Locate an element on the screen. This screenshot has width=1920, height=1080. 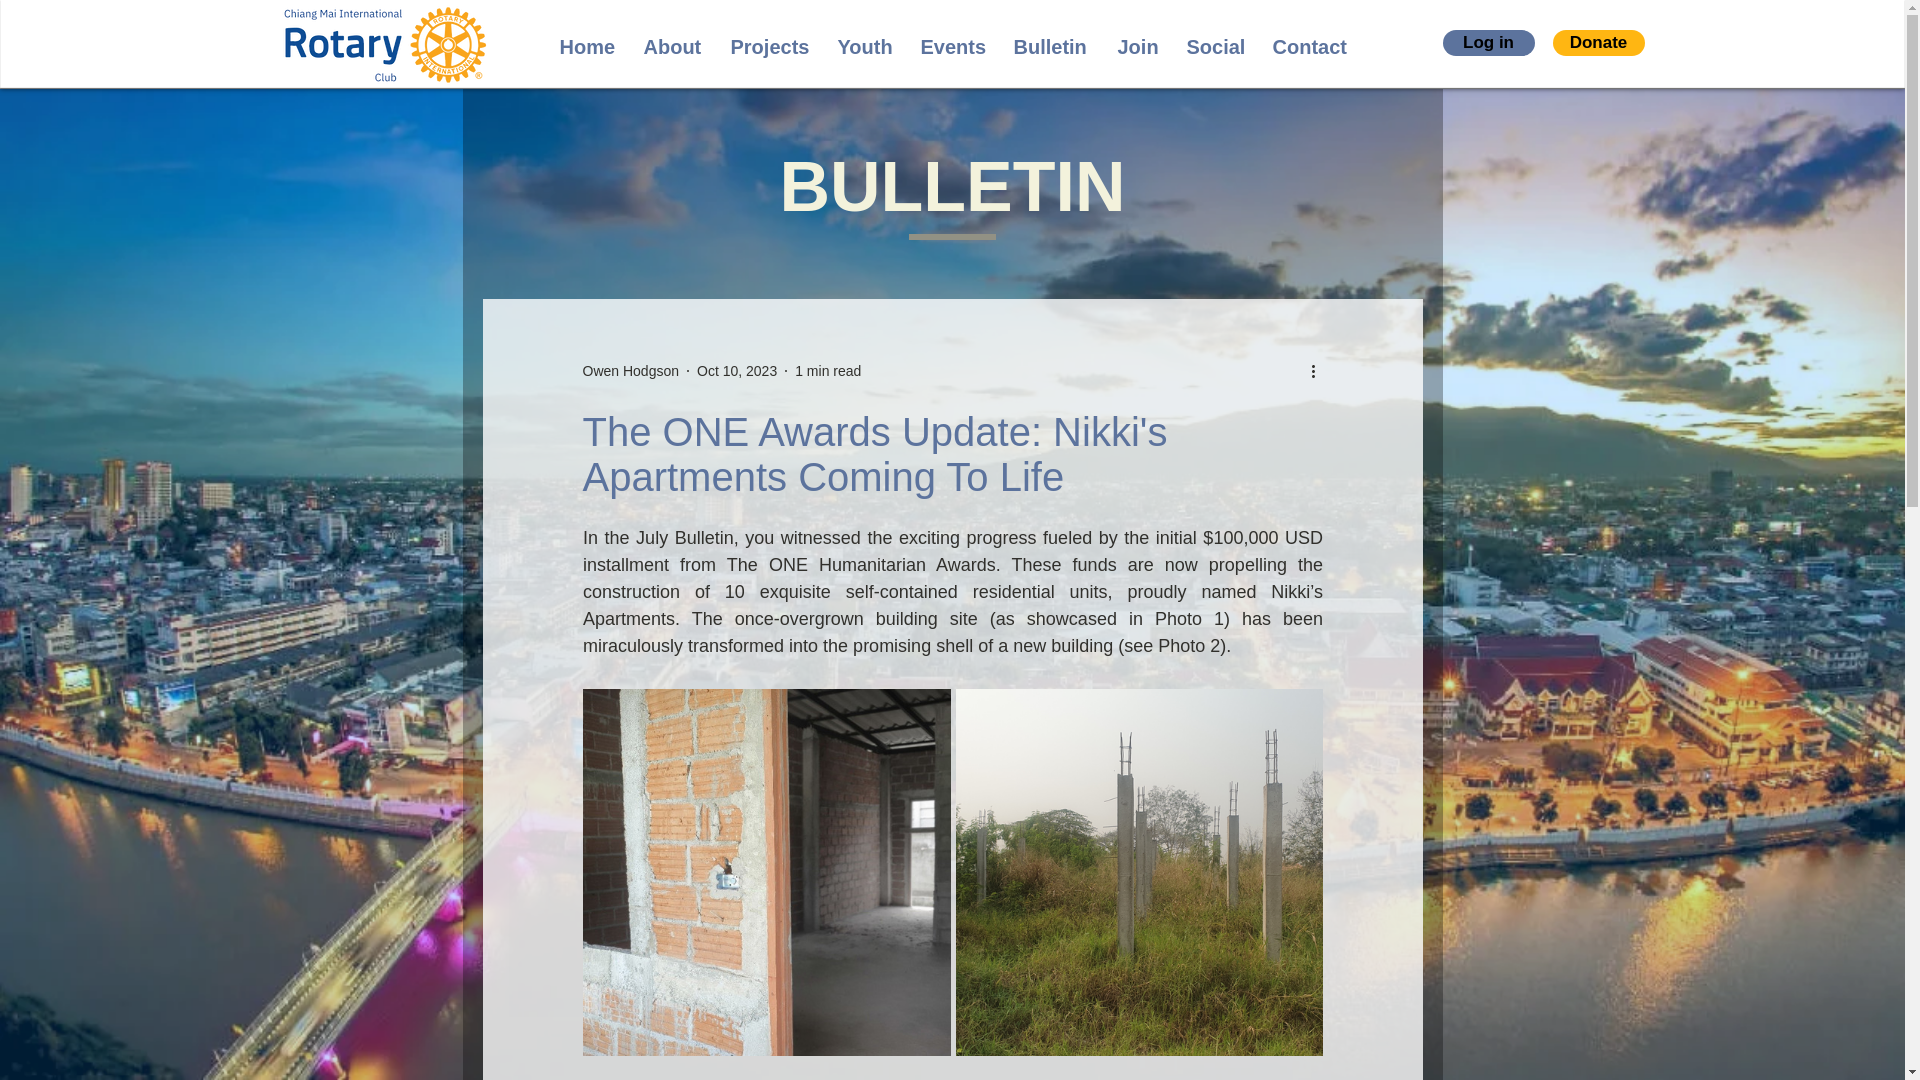
Projects is located at coordinates (770, 44).